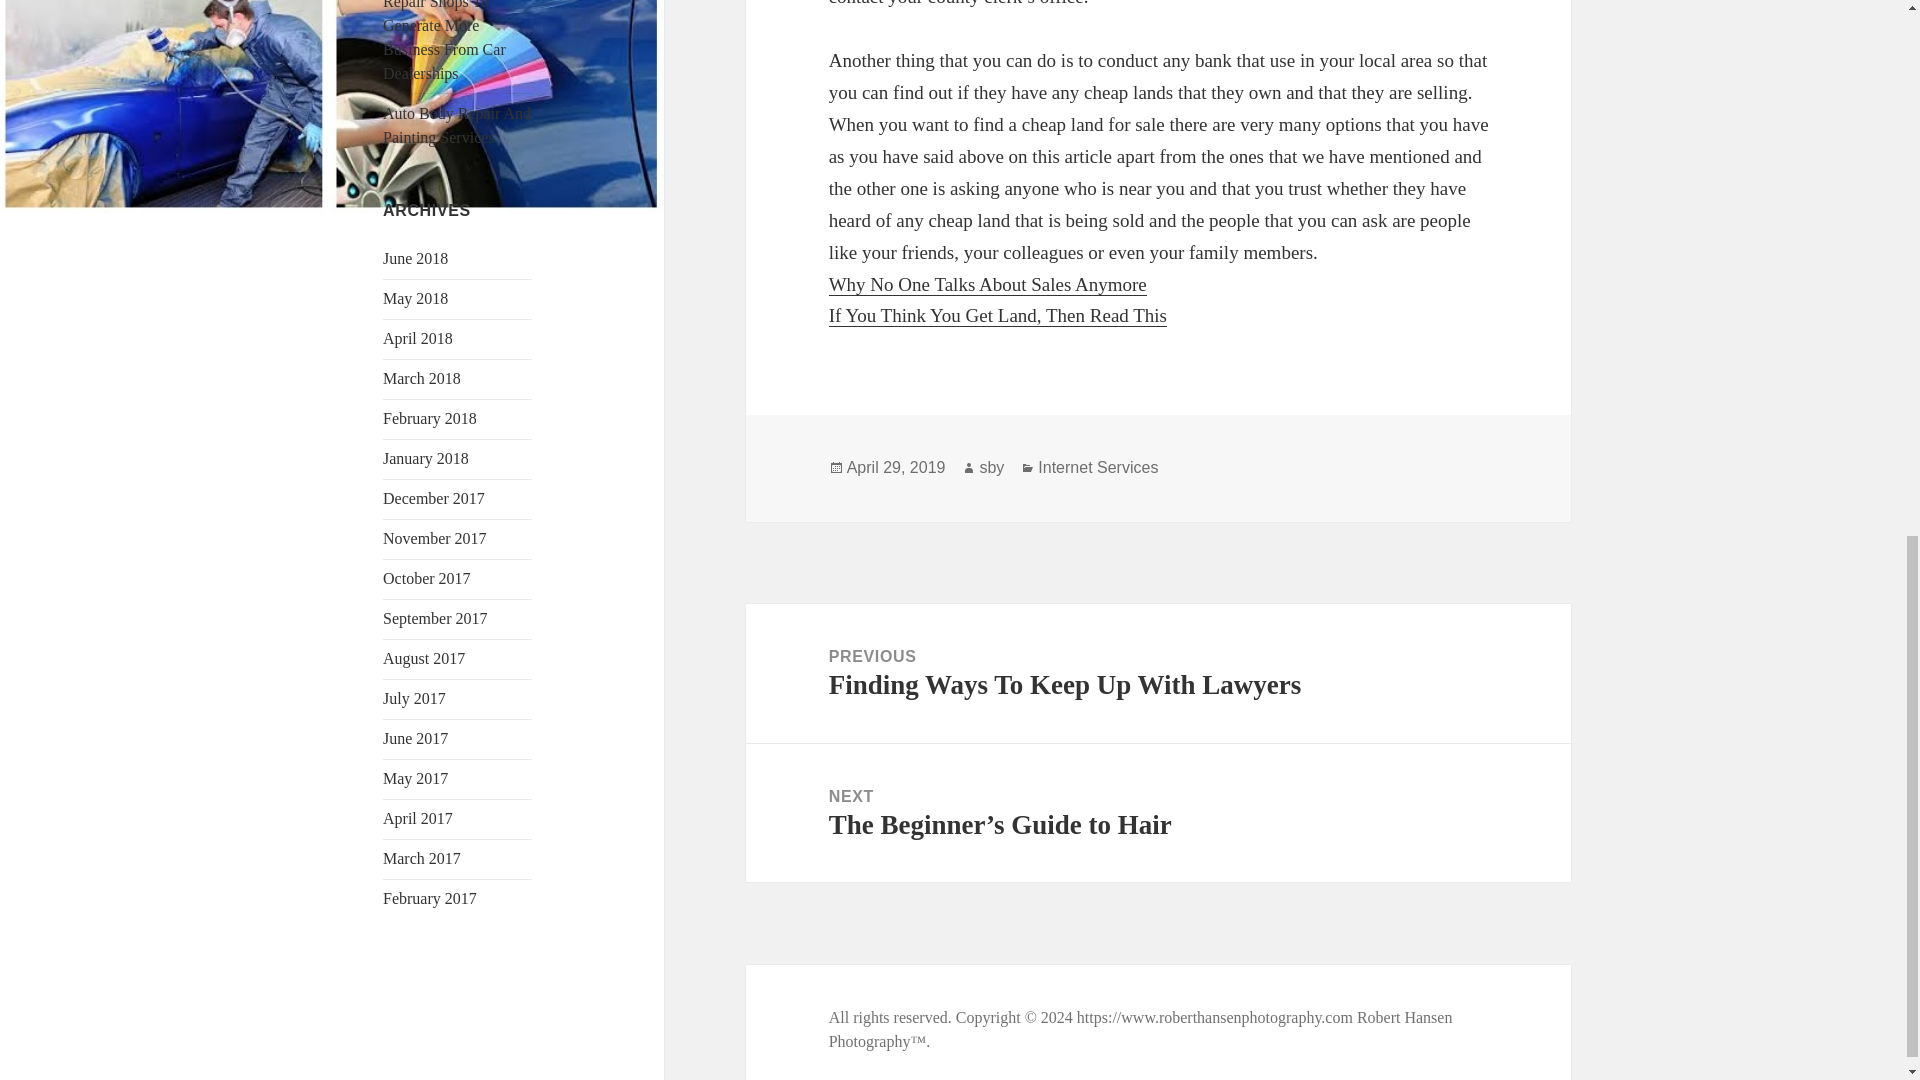 This screenshot has width=1920, height=1080. I want to click on December 2017, so click(434, 498).